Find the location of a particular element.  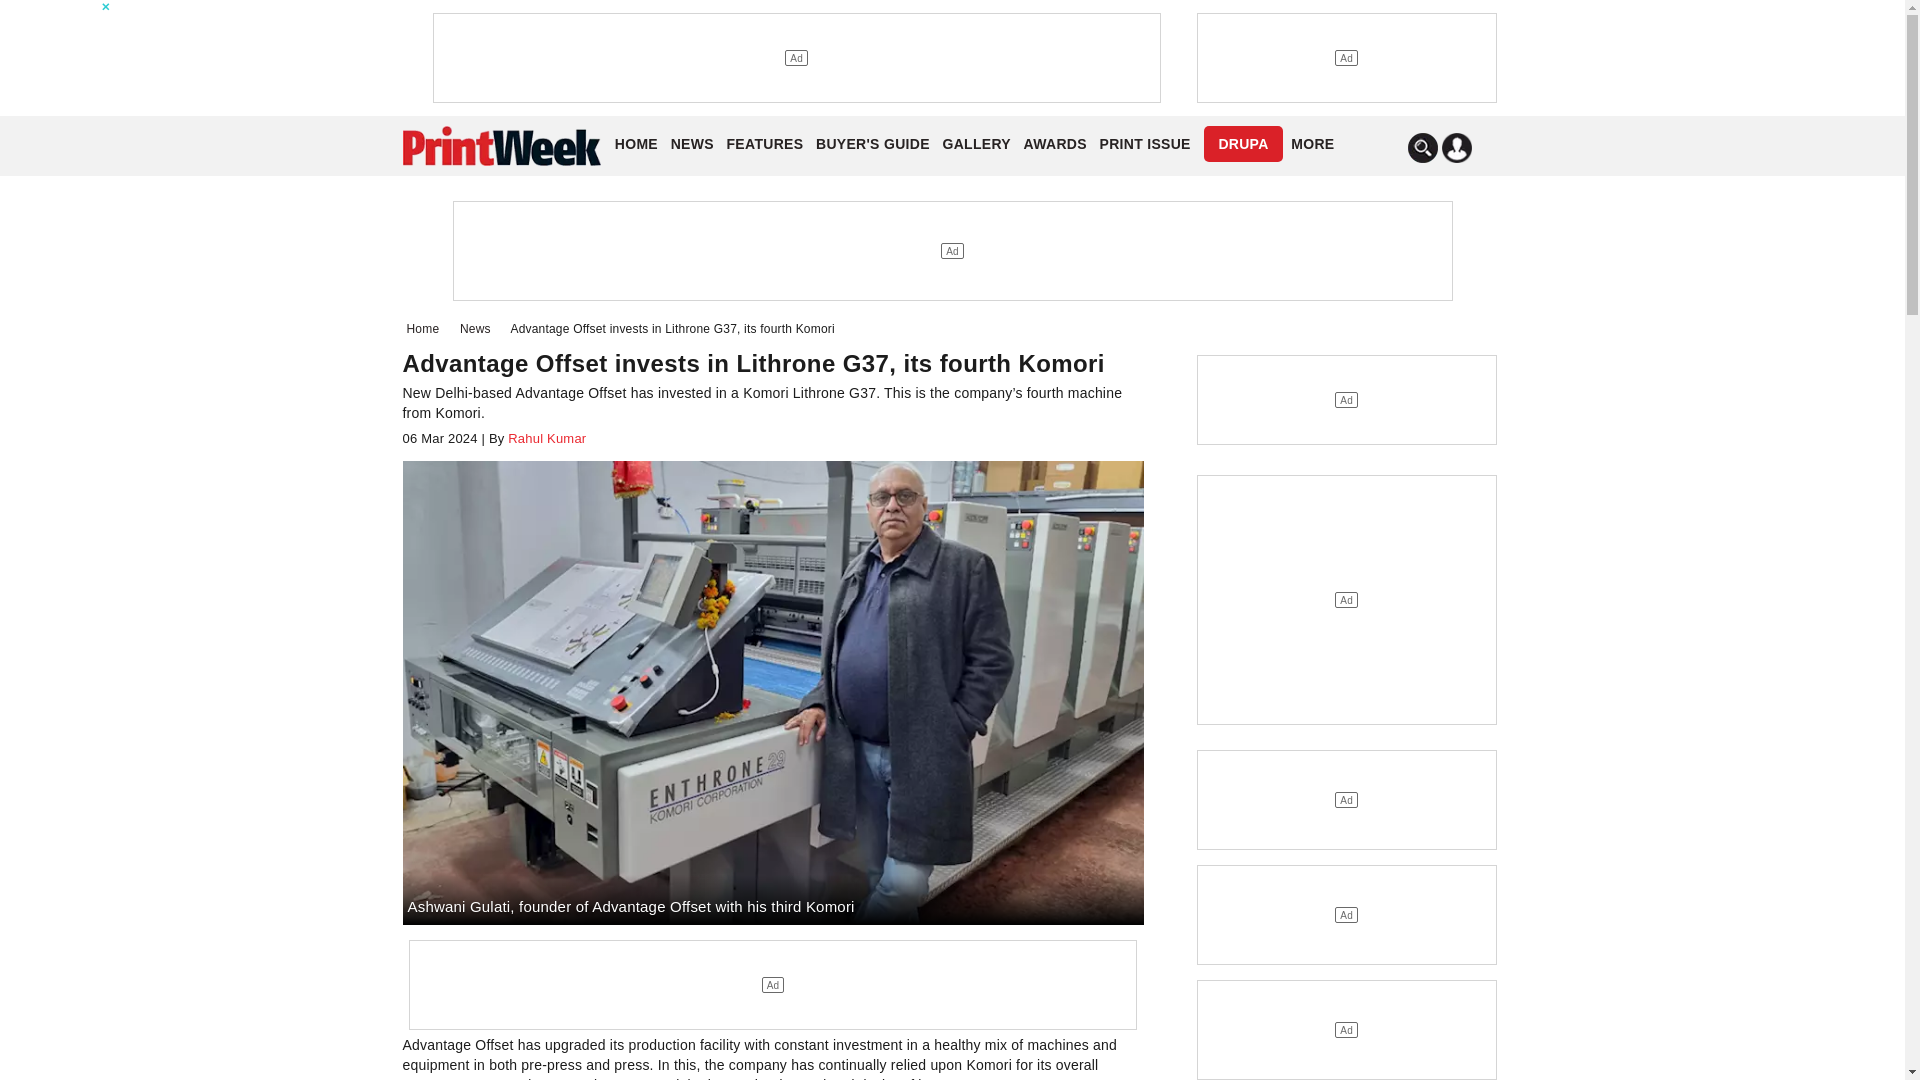

Search In PrintWeek India Website is located at coordinates (1422, 148).